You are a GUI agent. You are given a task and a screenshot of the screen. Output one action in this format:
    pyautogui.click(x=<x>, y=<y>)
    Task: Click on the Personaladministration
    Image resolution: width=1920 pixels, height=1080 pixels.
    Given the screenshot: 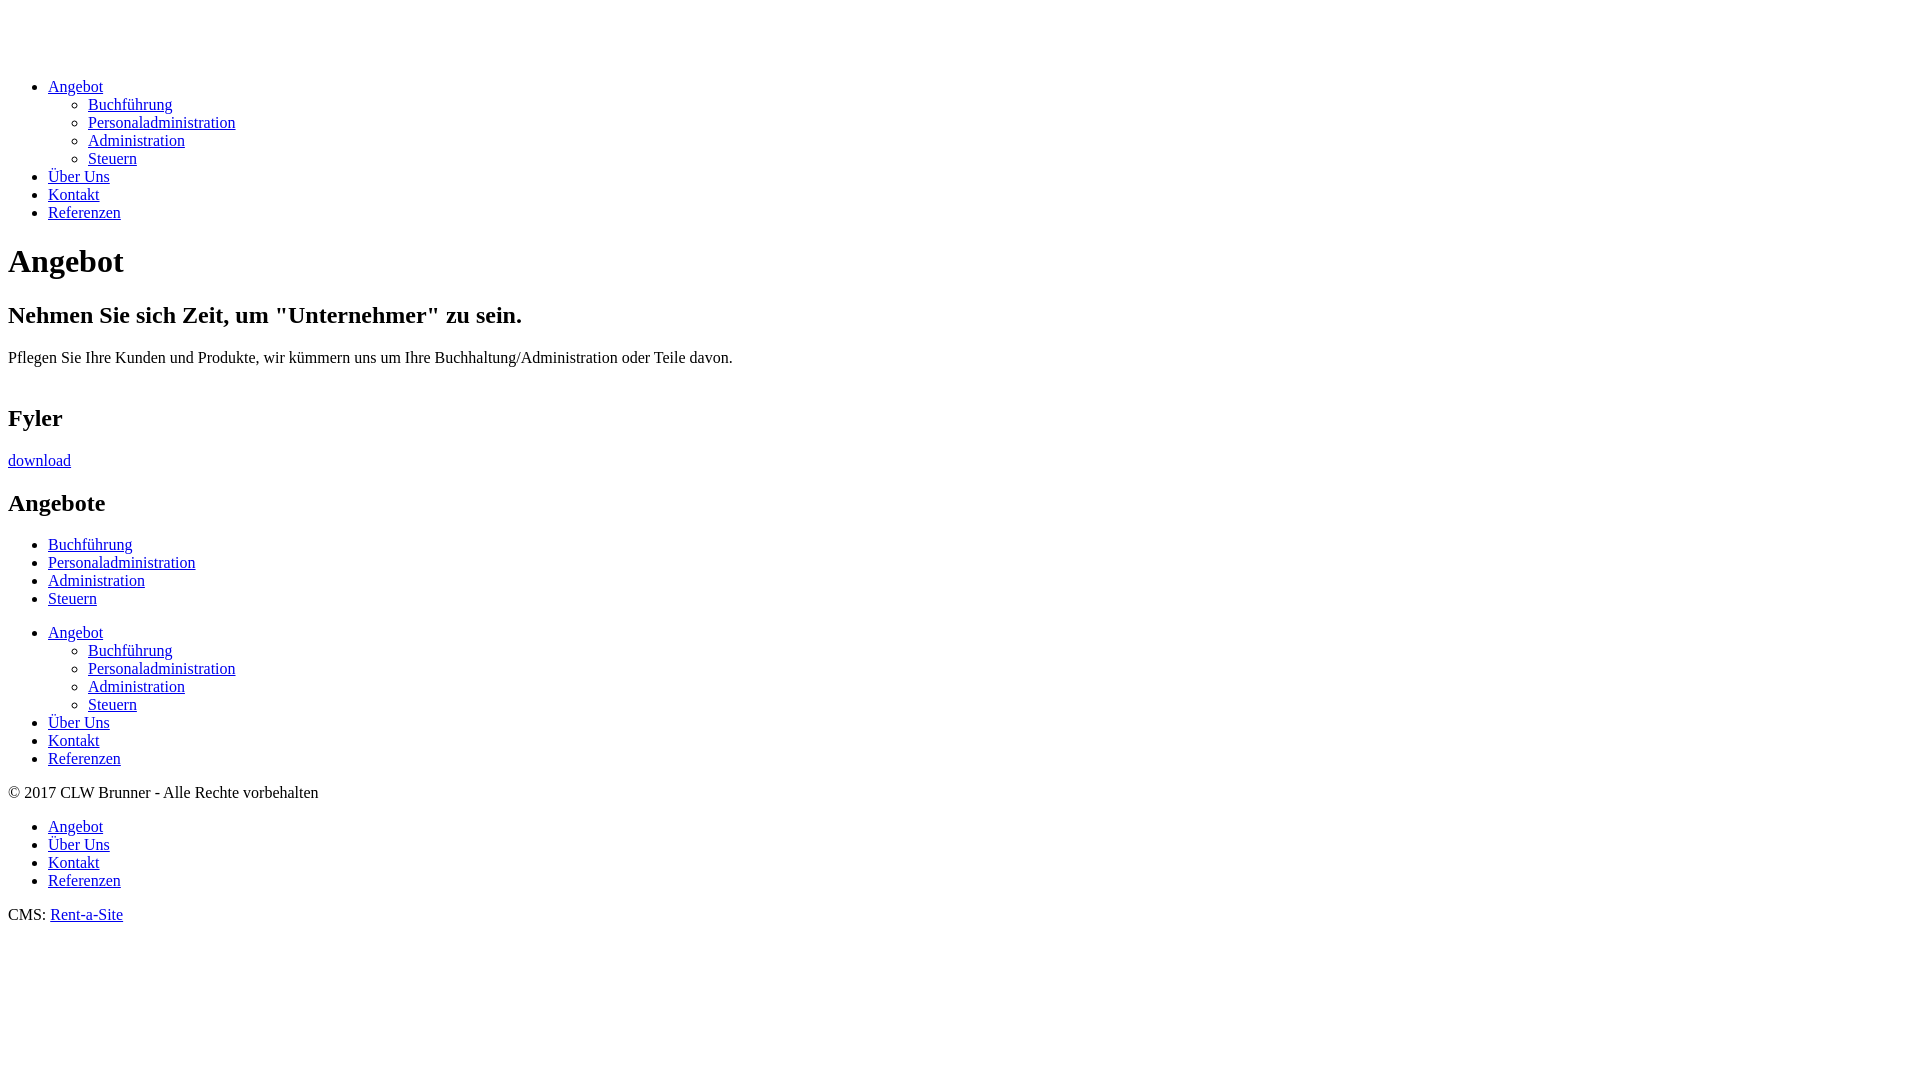 What is the action you would take?
    pyautogui.click(x=162, y=122)
    